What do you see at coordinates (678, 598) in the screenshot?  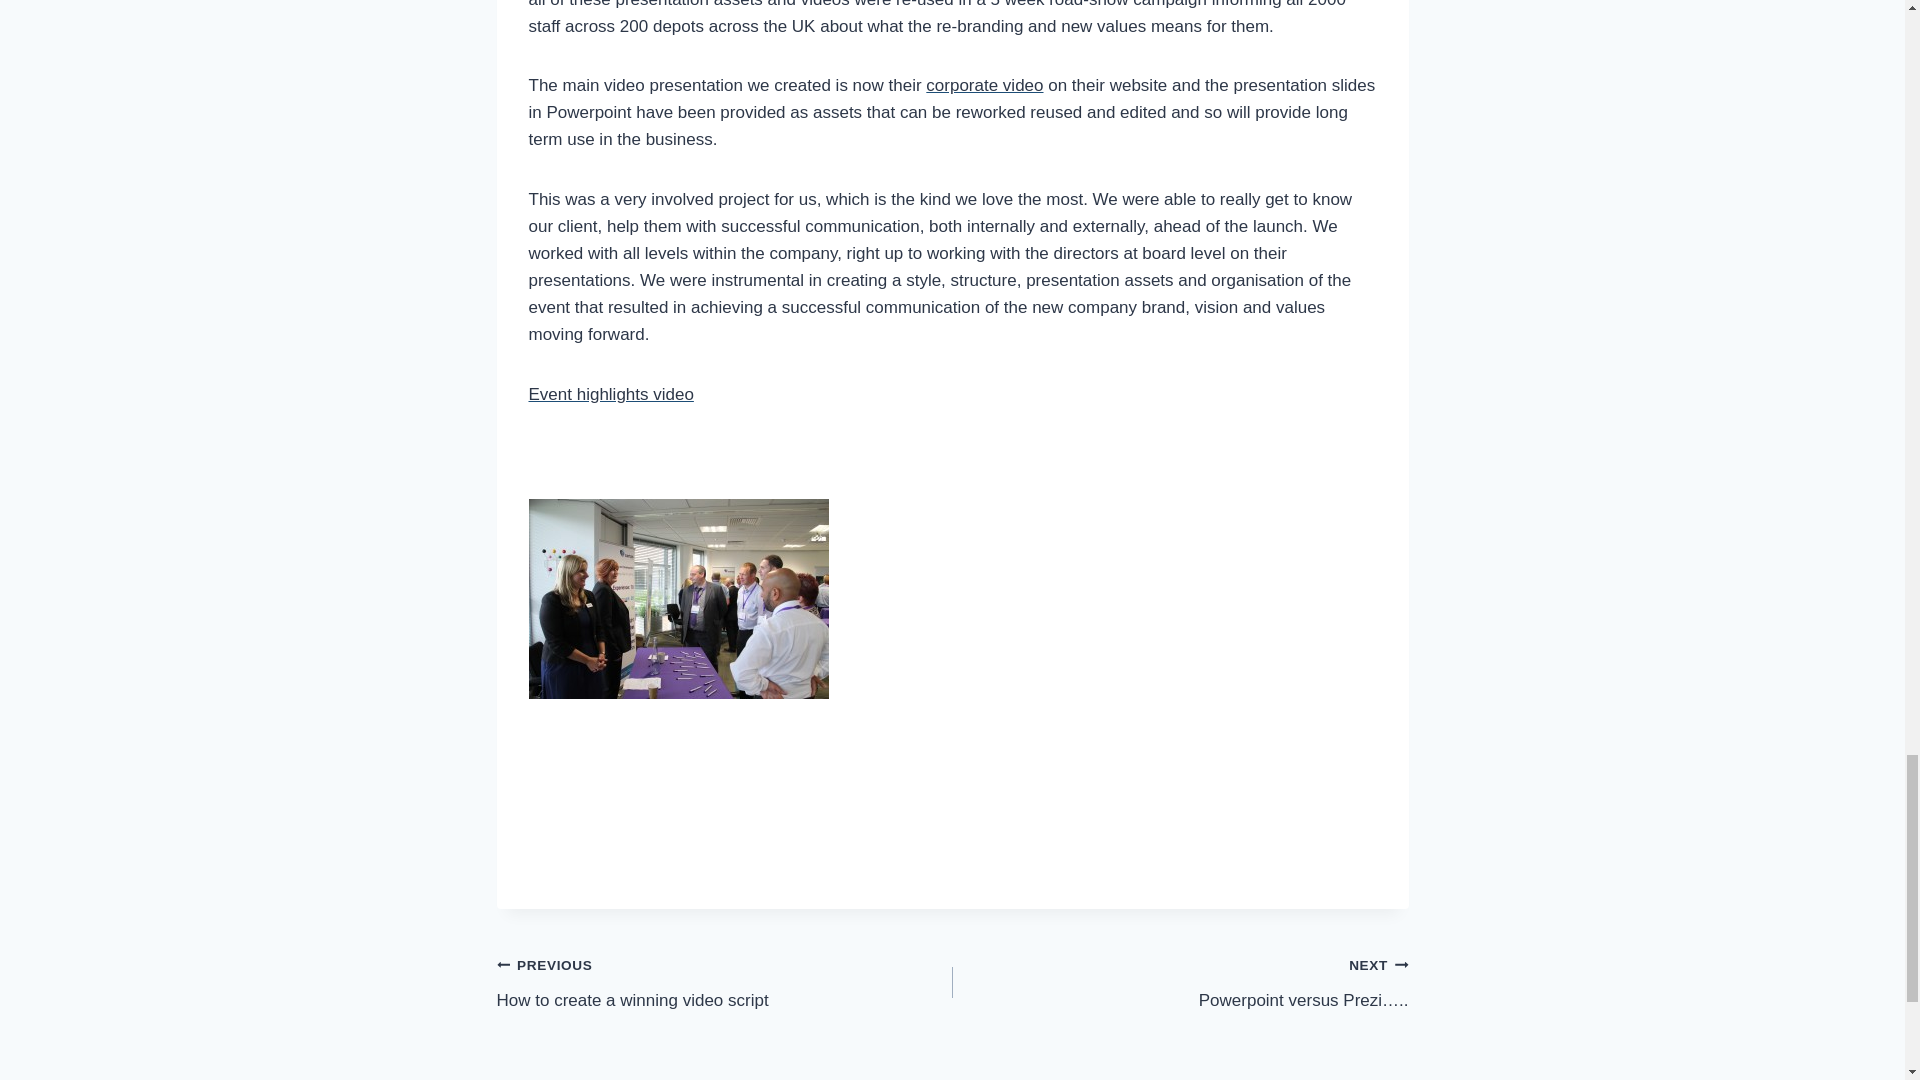 I see `brand re-launch event company presentation` at bounding box center [678, 598].